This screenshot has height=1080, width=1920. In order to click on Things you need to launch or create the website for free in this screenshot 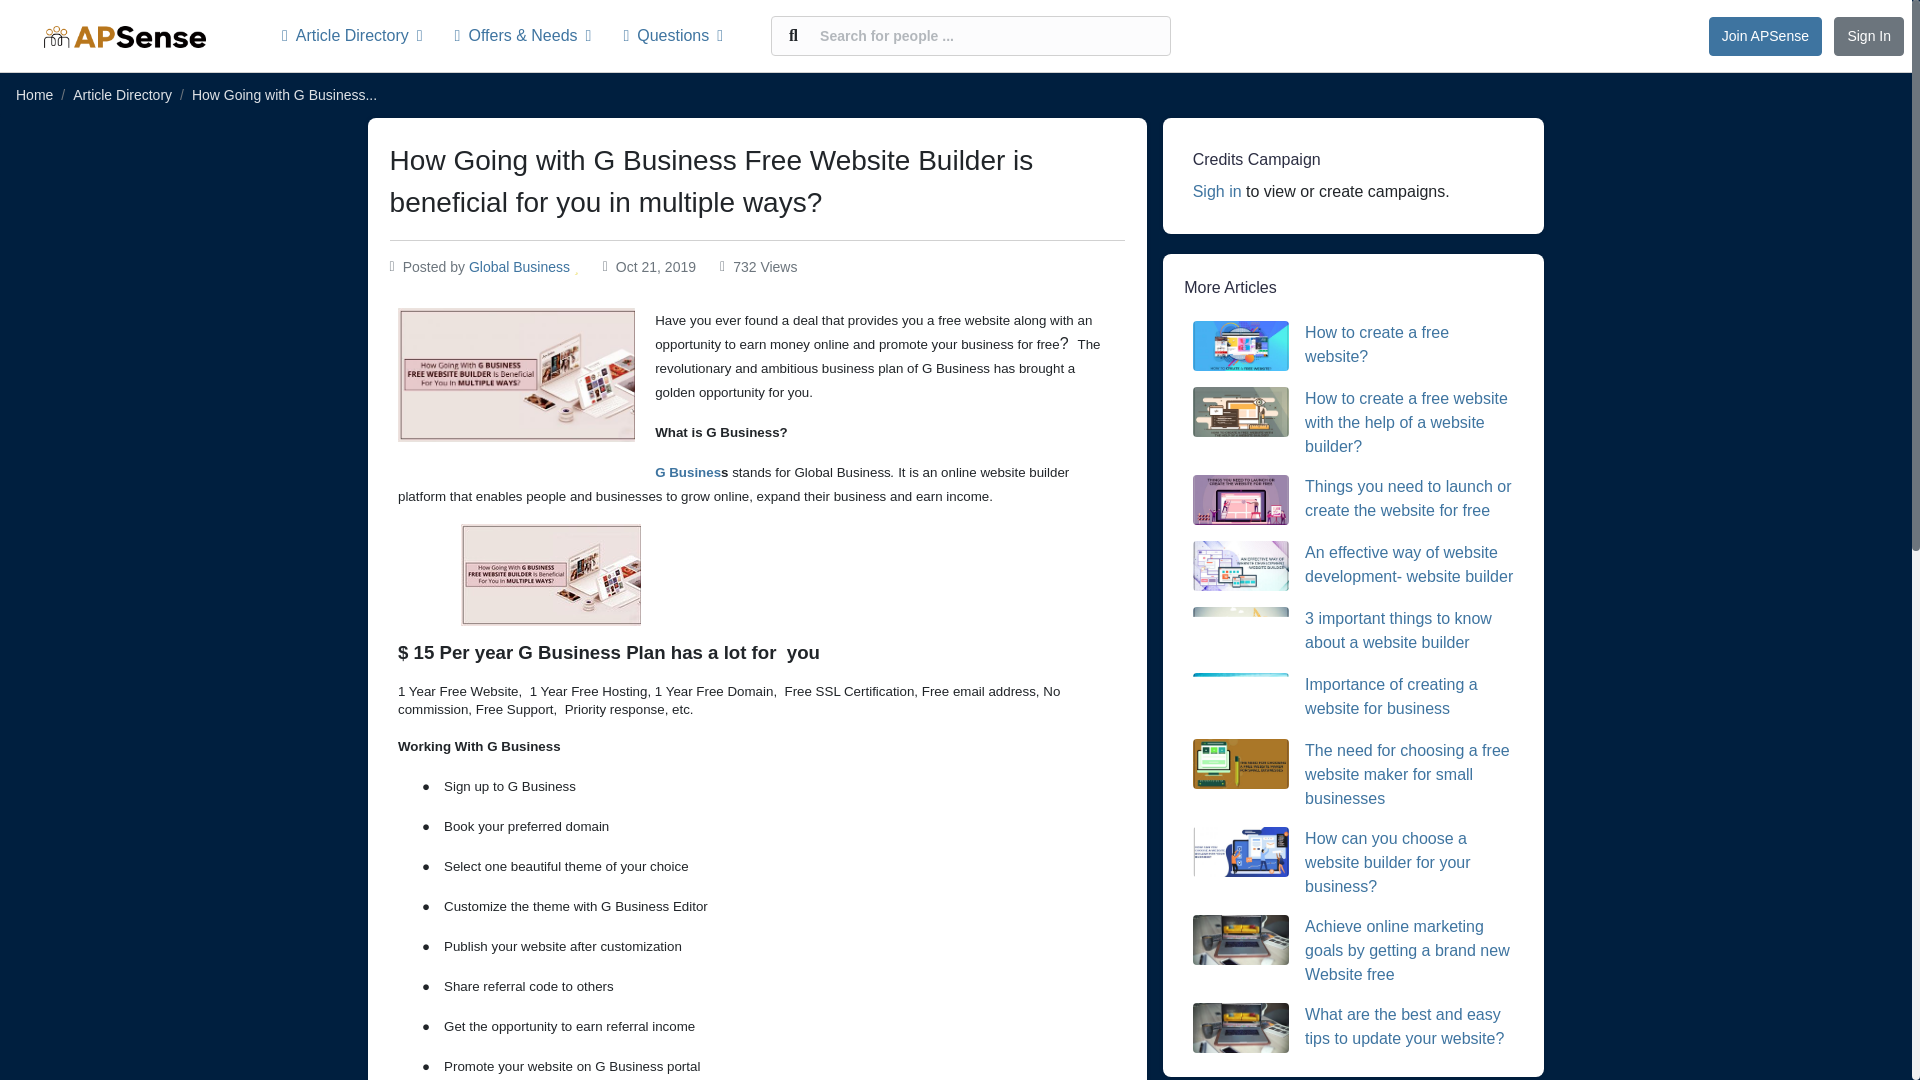, I will do `click(1408, 498)`.